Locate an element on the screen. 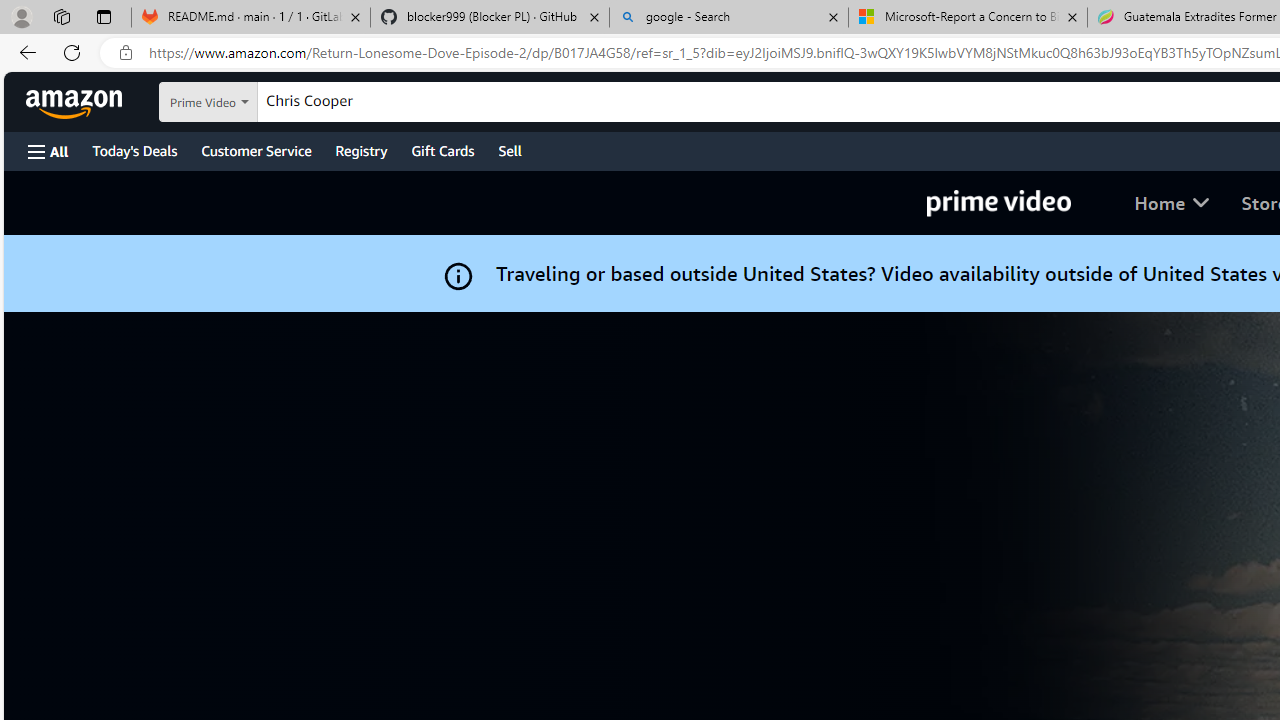 The width and height of the screenshot is (1280, 720). Customer Service is located at coordinates (256, 150).